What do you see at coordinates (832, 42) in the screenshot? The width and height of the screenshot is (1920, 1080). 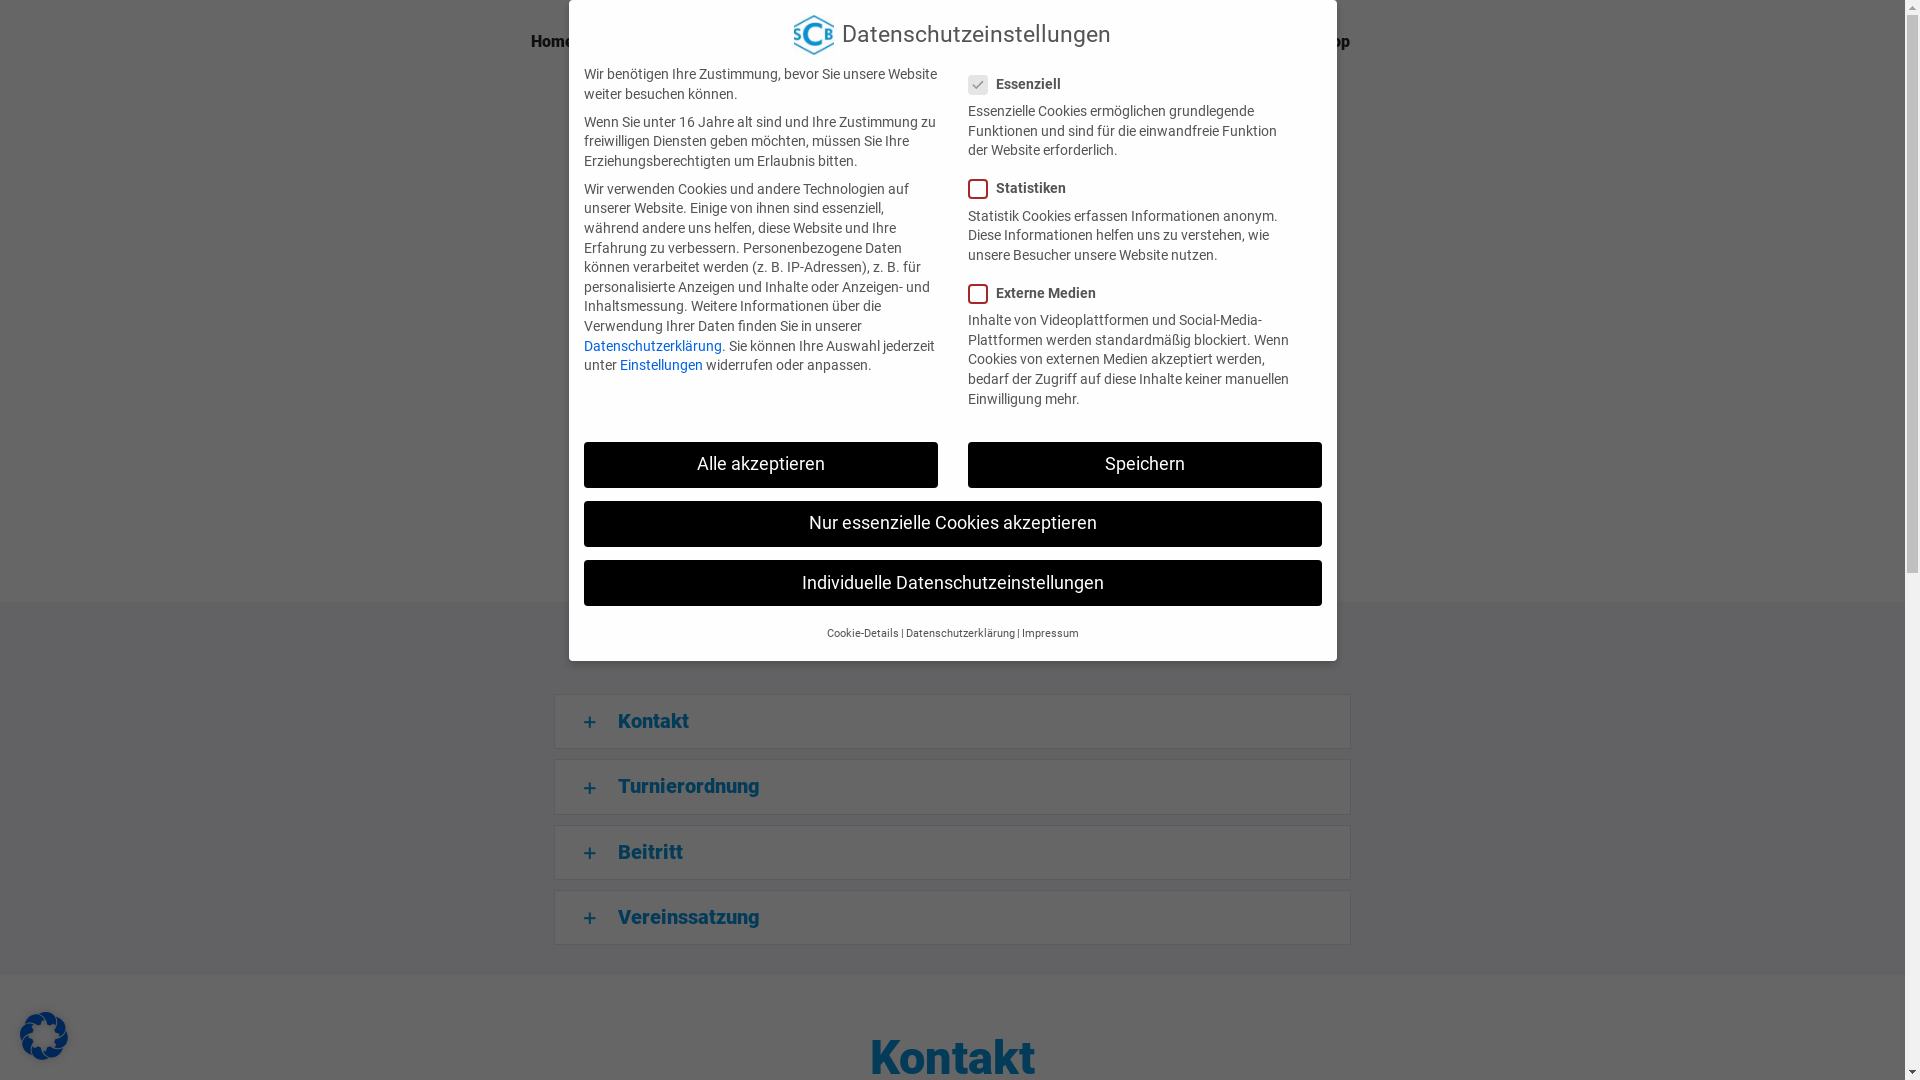 I see `Liga` at bounding box center [832, 42].